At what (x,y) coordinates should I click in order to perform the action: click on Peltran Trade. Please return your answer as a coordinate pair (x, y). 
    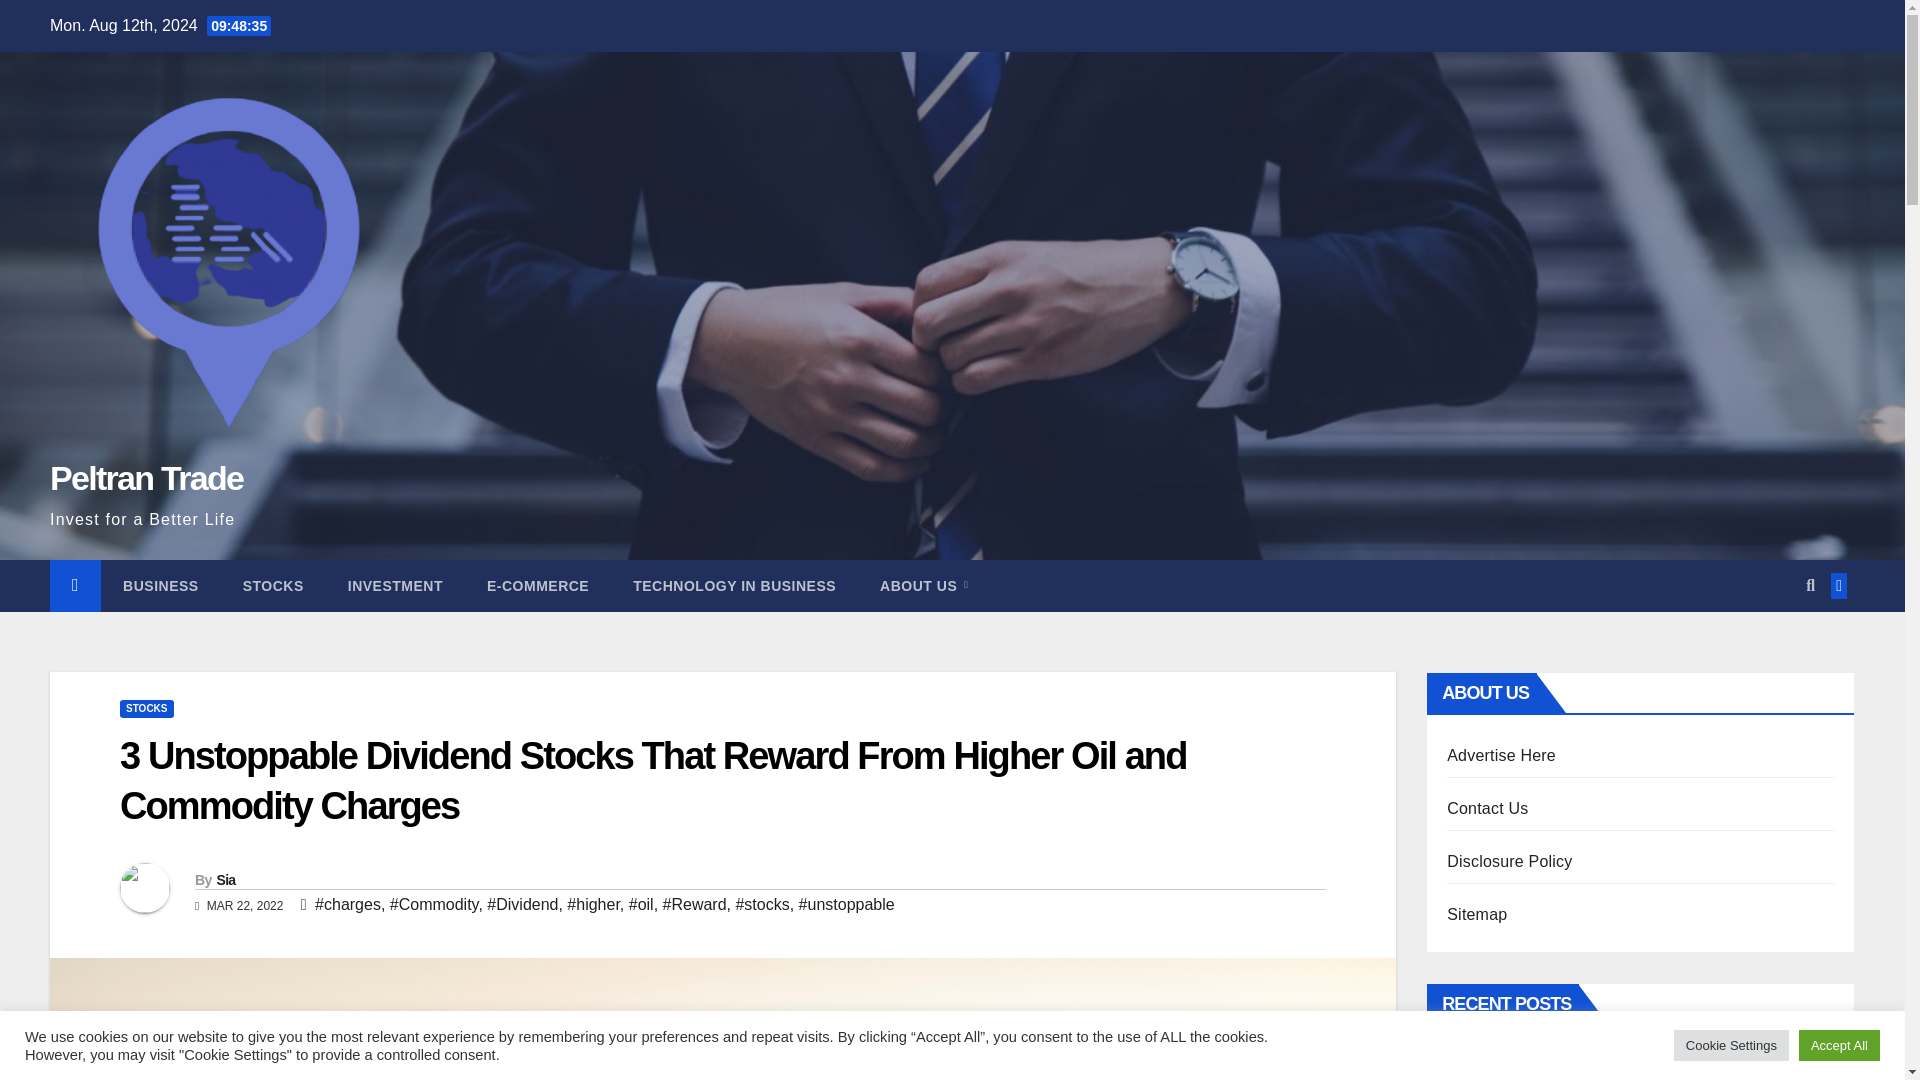
    Looking at the image, I should click on (146, 478).